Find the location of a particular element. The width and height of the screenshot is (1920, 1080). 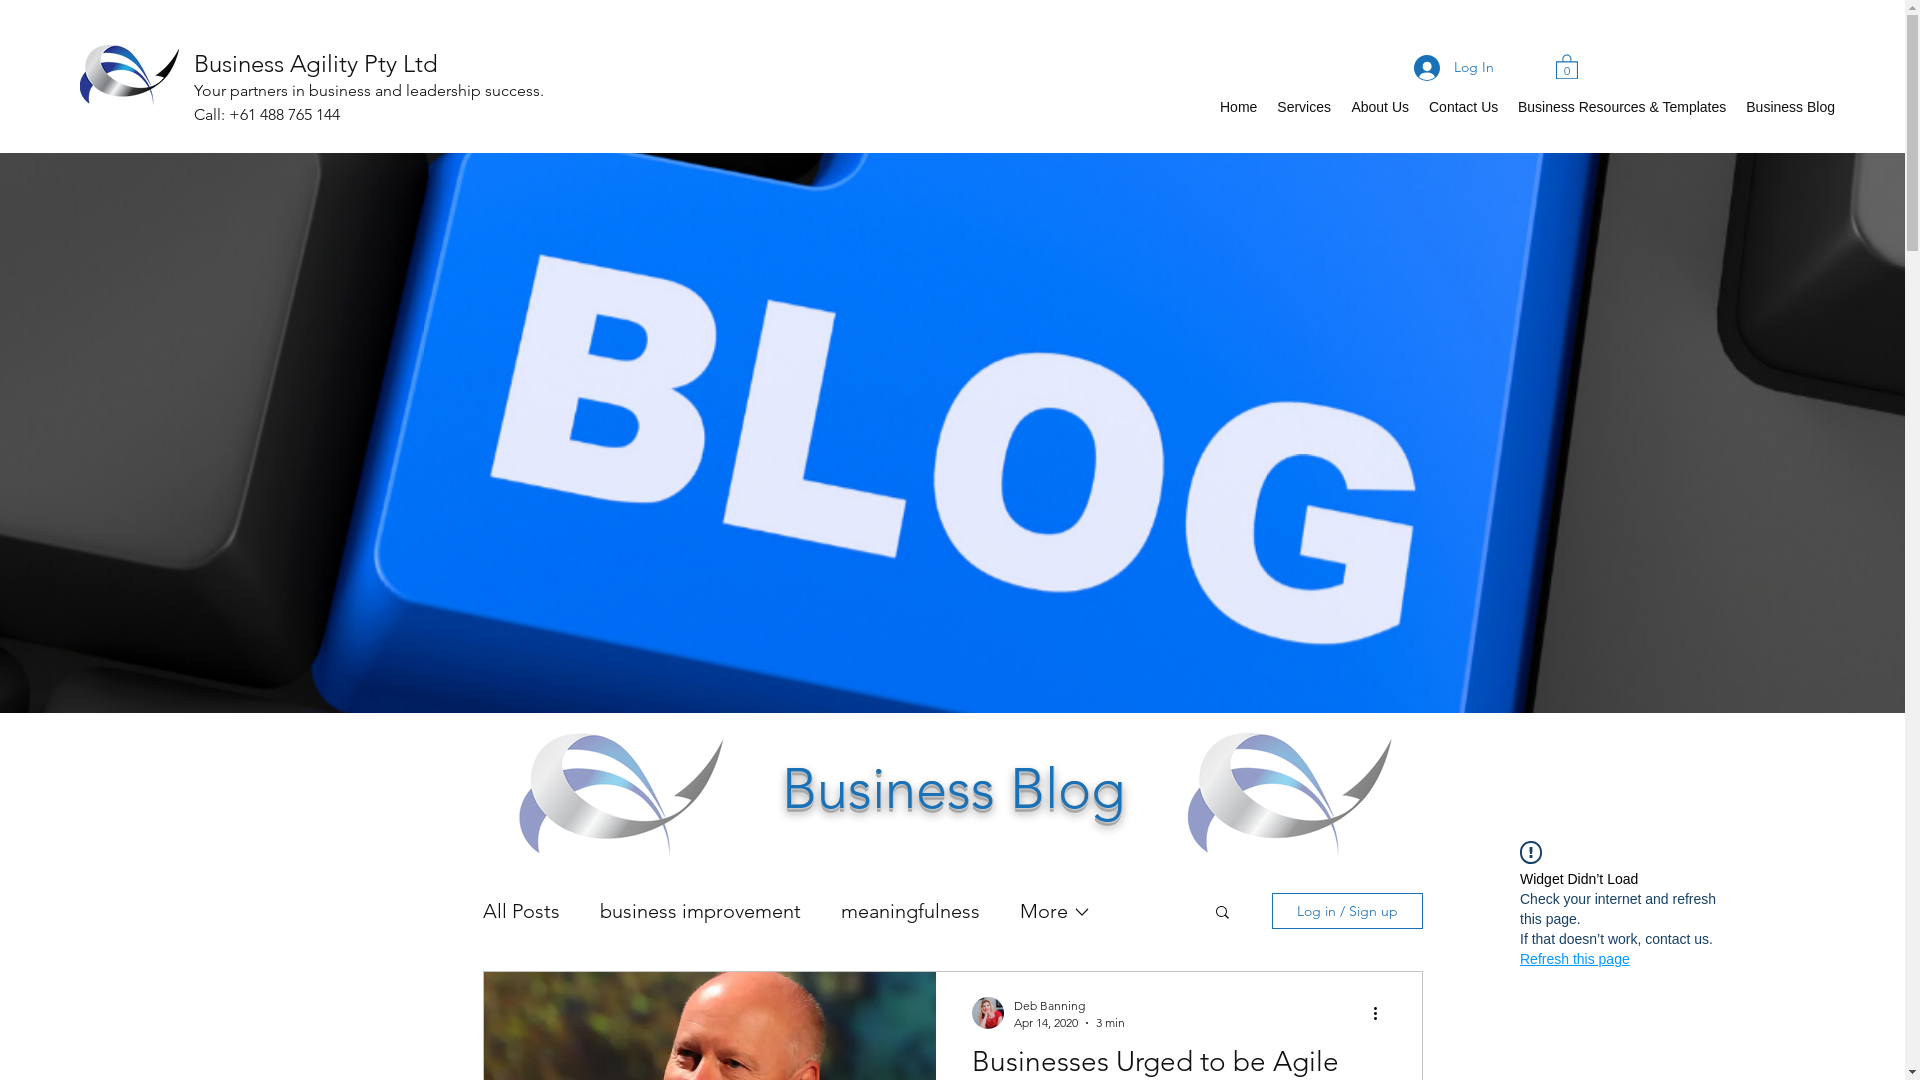

Deb Banning is located at coordinates (1069, 1006).